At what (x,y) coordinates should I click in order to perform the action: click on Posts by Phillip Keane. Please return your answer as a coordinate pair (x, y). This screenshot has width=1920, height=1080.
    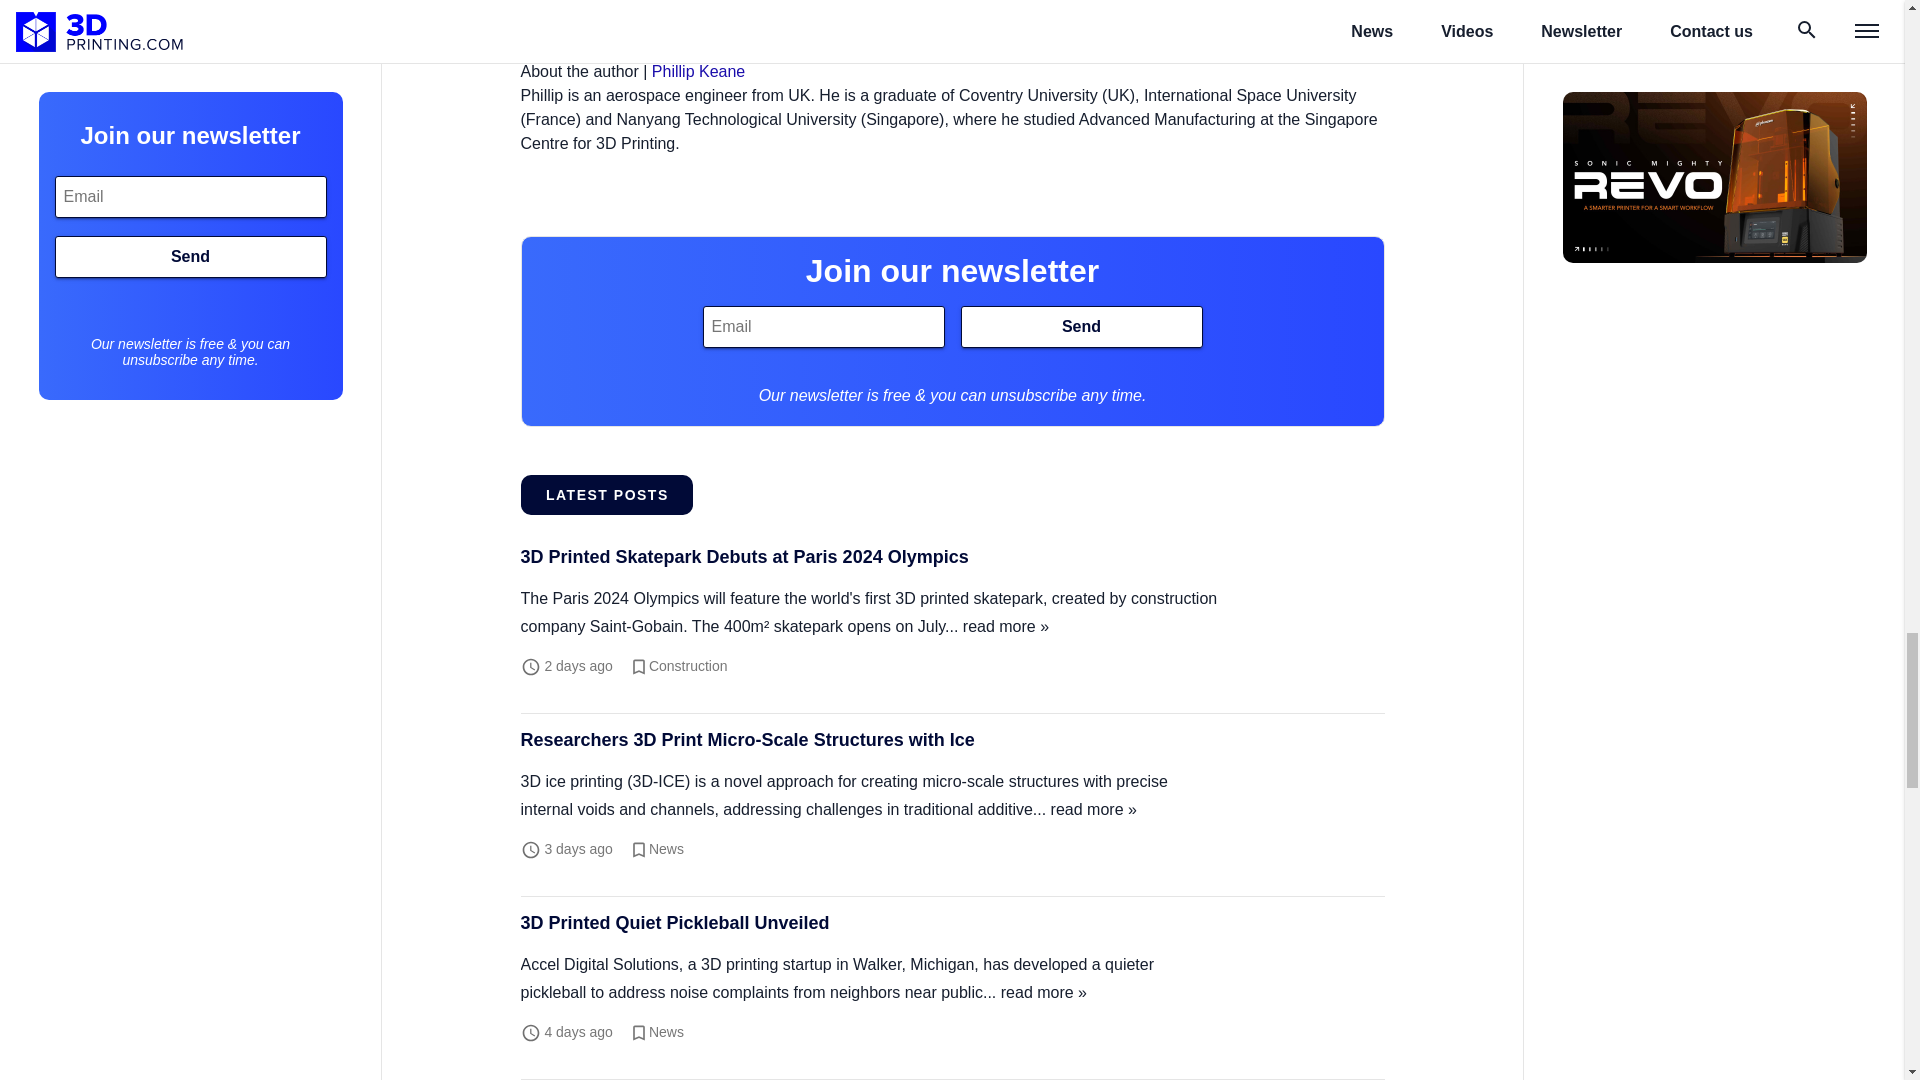
    Looking at the image, I should click on (698, 70).